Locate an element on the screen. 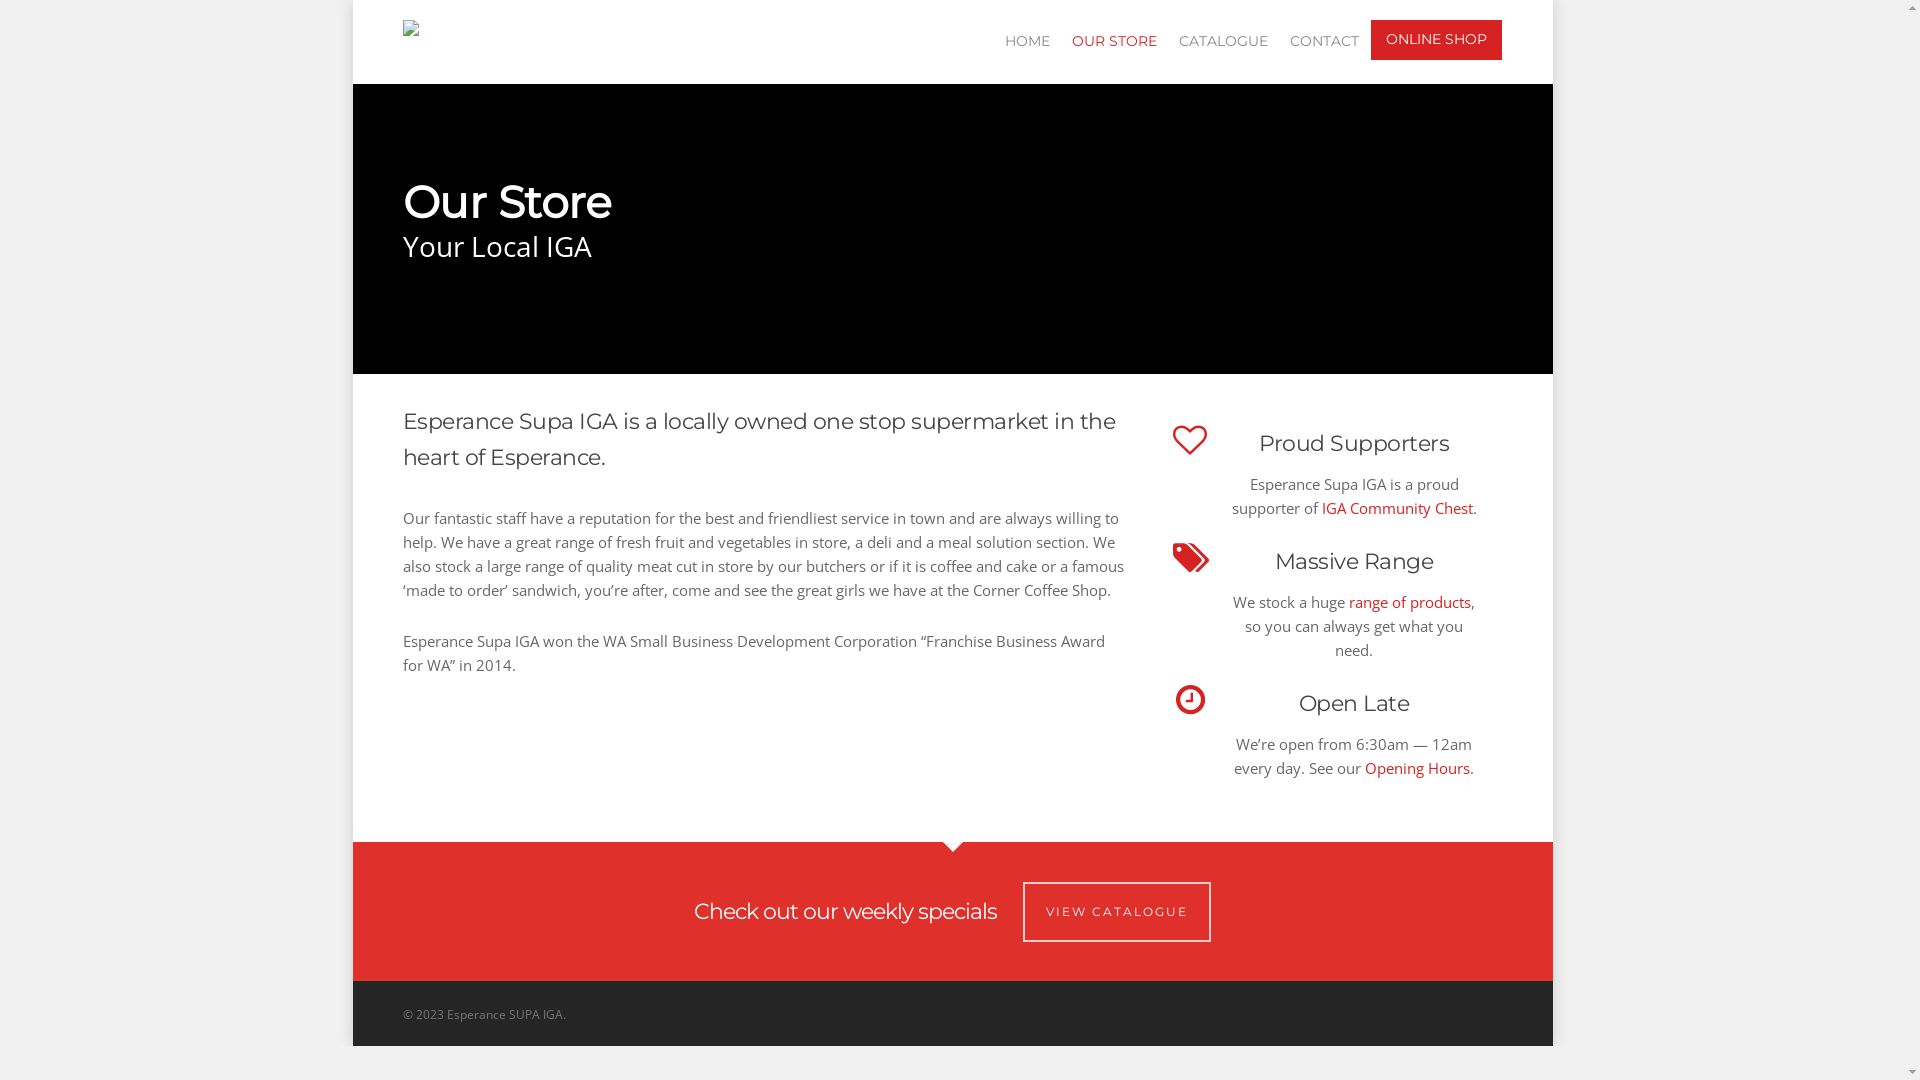 Image resolution: width=1920 pixels, height=1080 pixels. HOME is located at coordinates (1026, 52).